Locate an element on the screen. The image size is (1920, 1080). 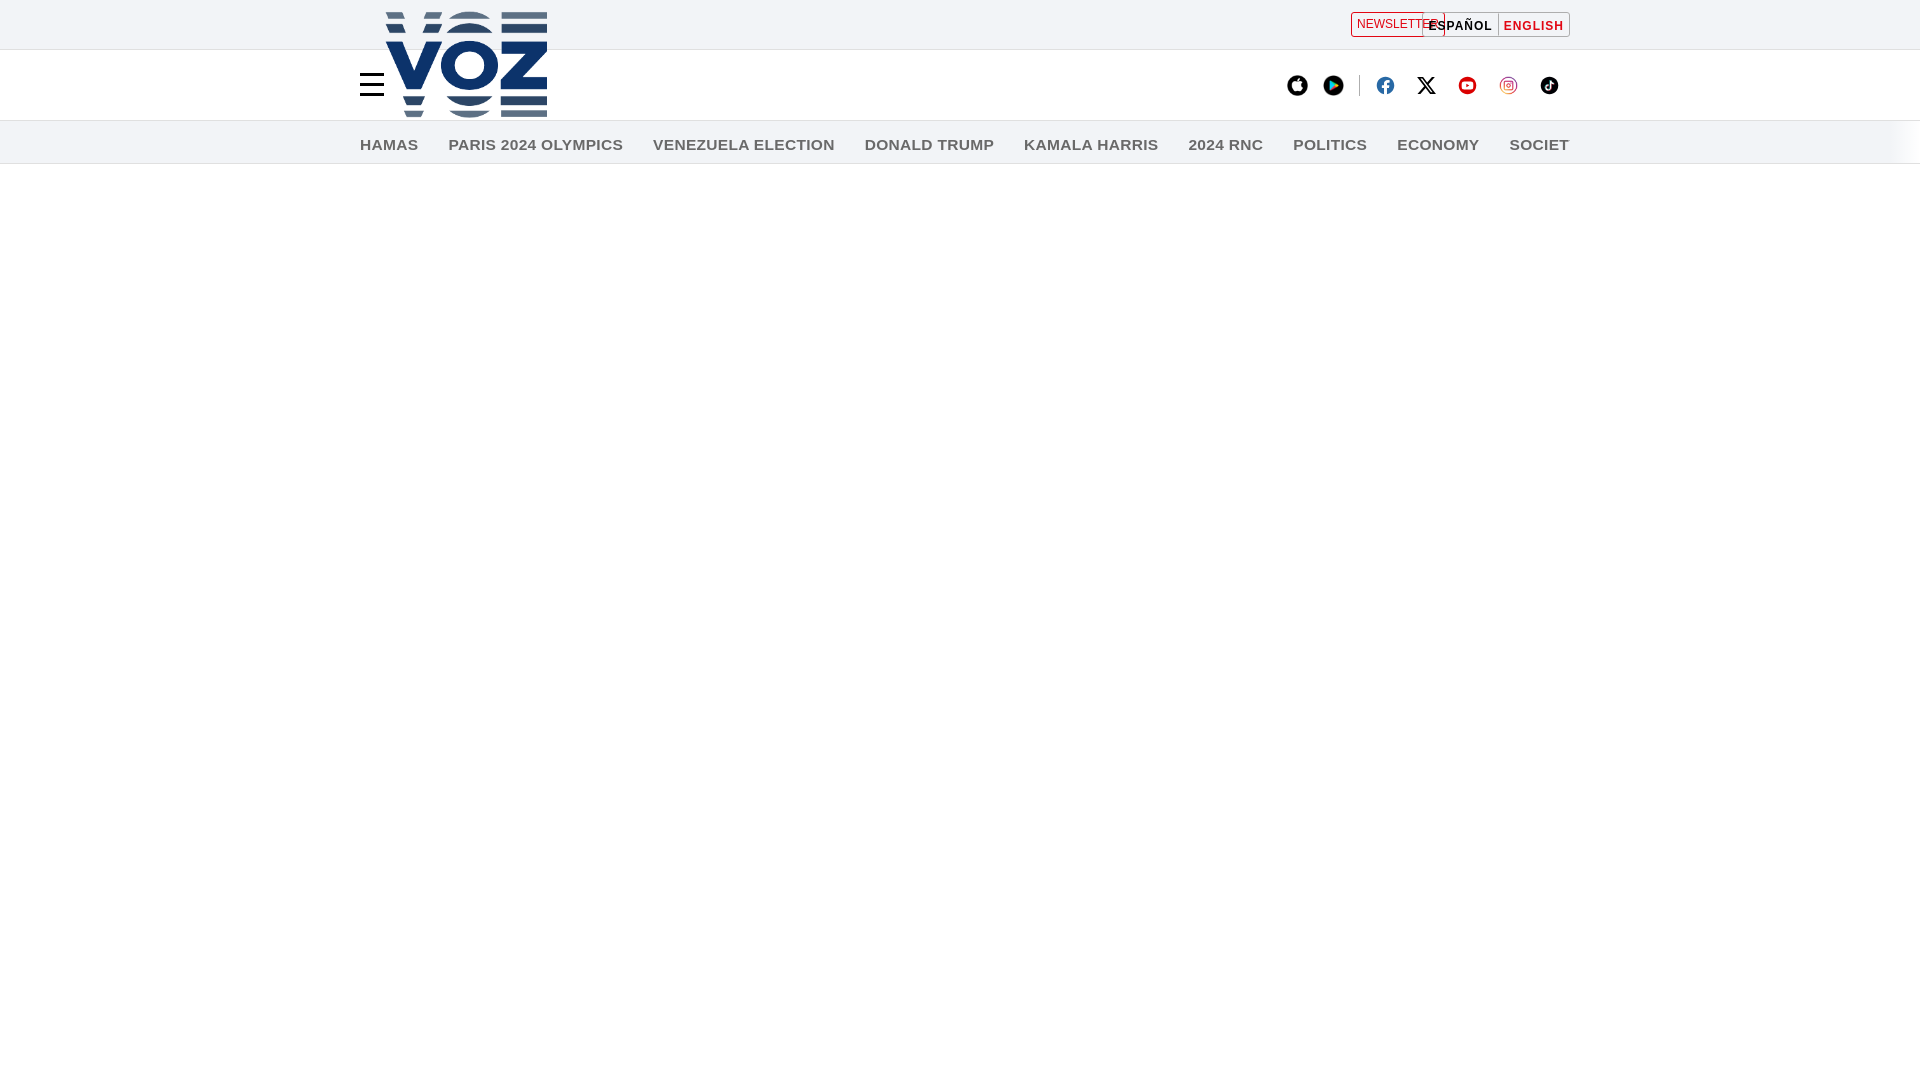
KAMALA HARRIS is located at coordinates (1090, 145).